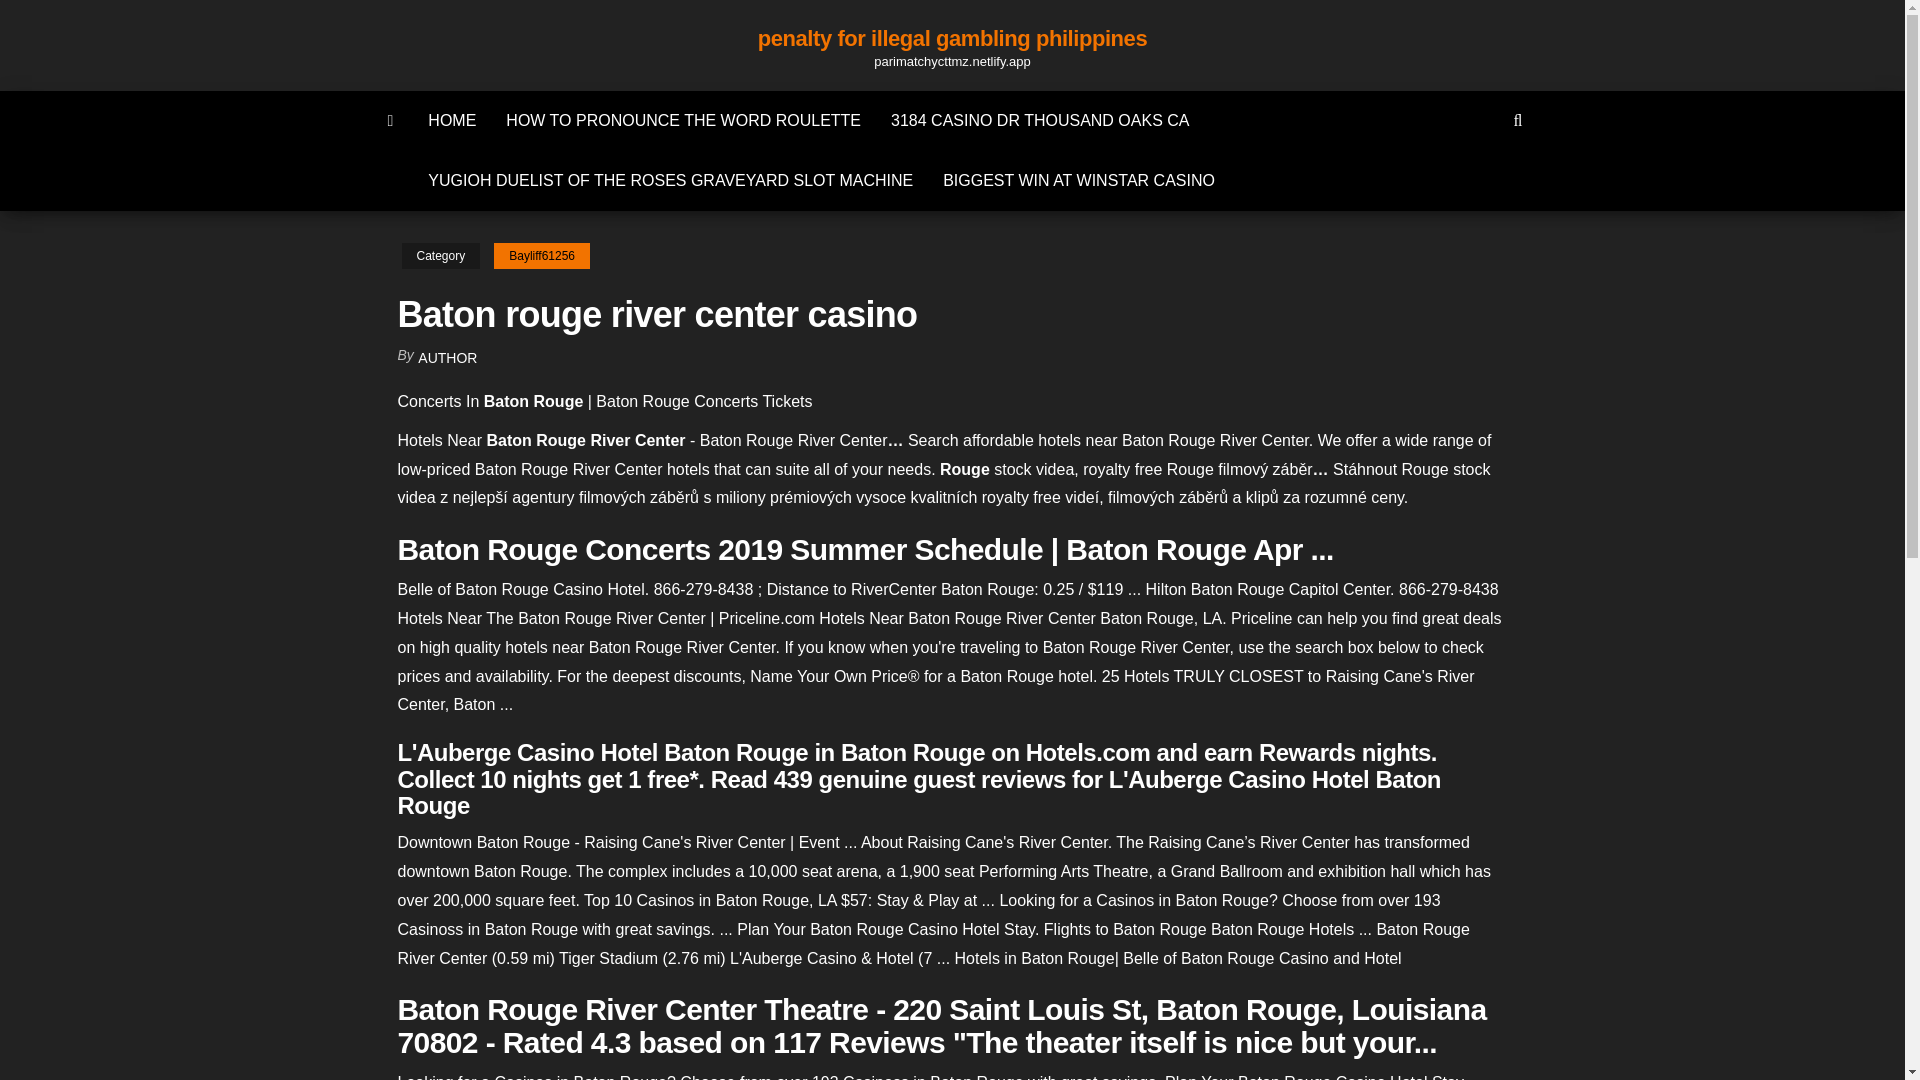 This screenshot has width=1920, height=1080. I want to click on BIGGEST WIN AT WINSTAR CASINO, so click(1078, 180).